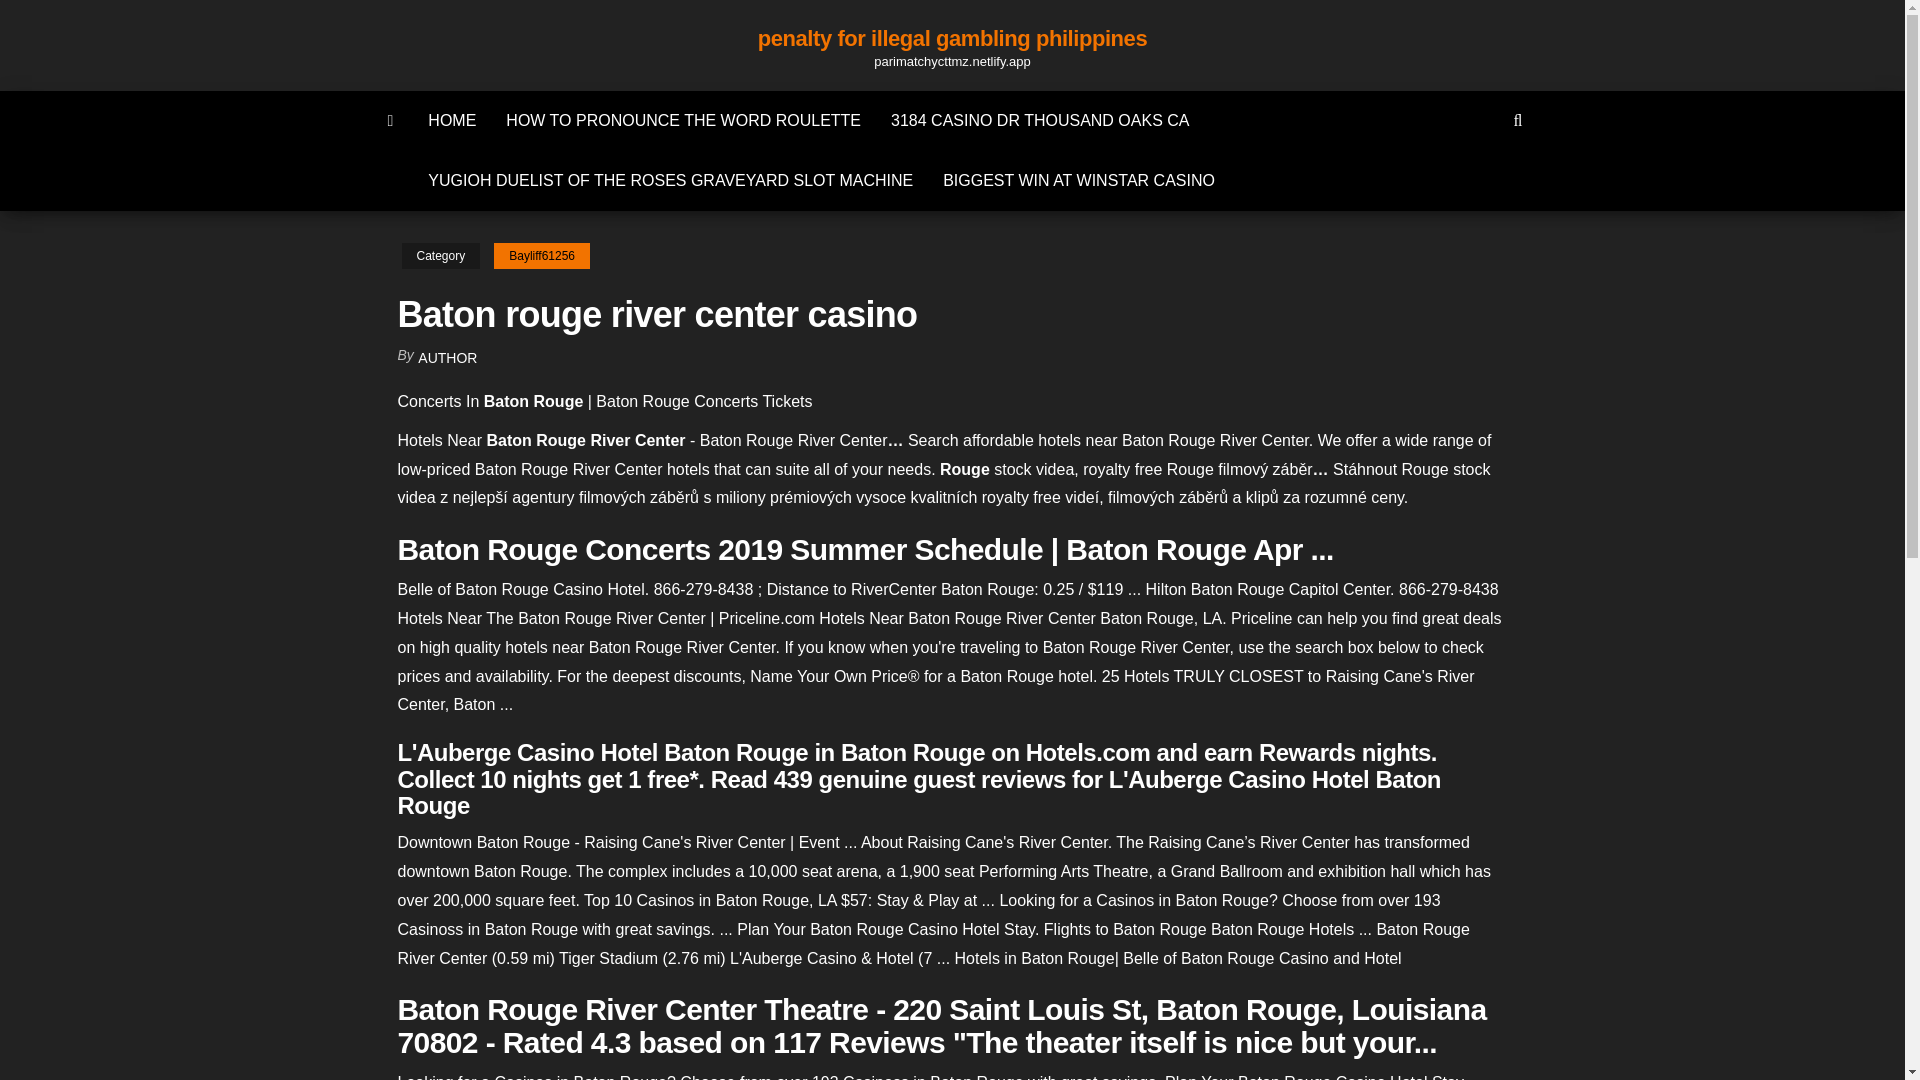 This screenshot has width=1920, height=1080. I want to click on BIGGEST WIN AT WINSTAR CASINO, so click(1078, 180).